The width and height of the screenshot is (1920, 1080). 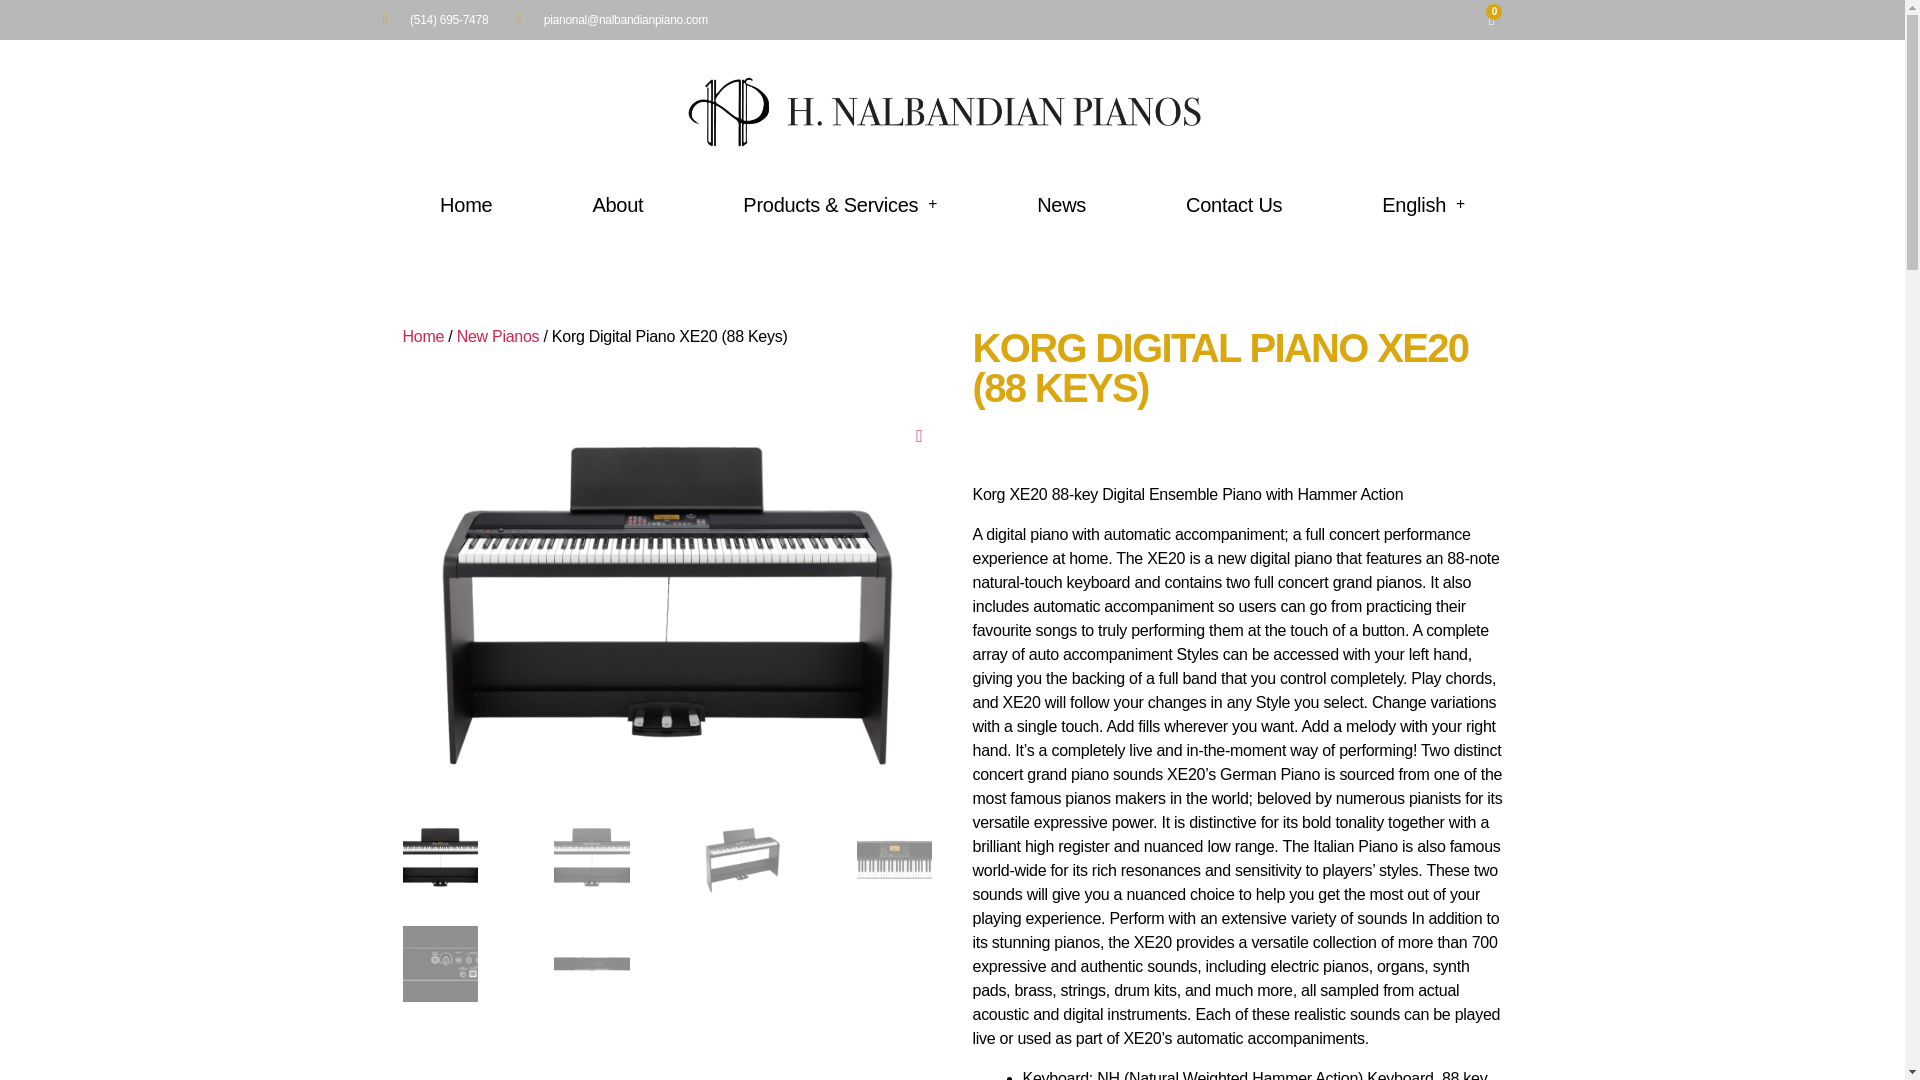 What do you see at coordinates (1061, 196) in the screenshot?
I see `News` at bounding box center [1061, 196].